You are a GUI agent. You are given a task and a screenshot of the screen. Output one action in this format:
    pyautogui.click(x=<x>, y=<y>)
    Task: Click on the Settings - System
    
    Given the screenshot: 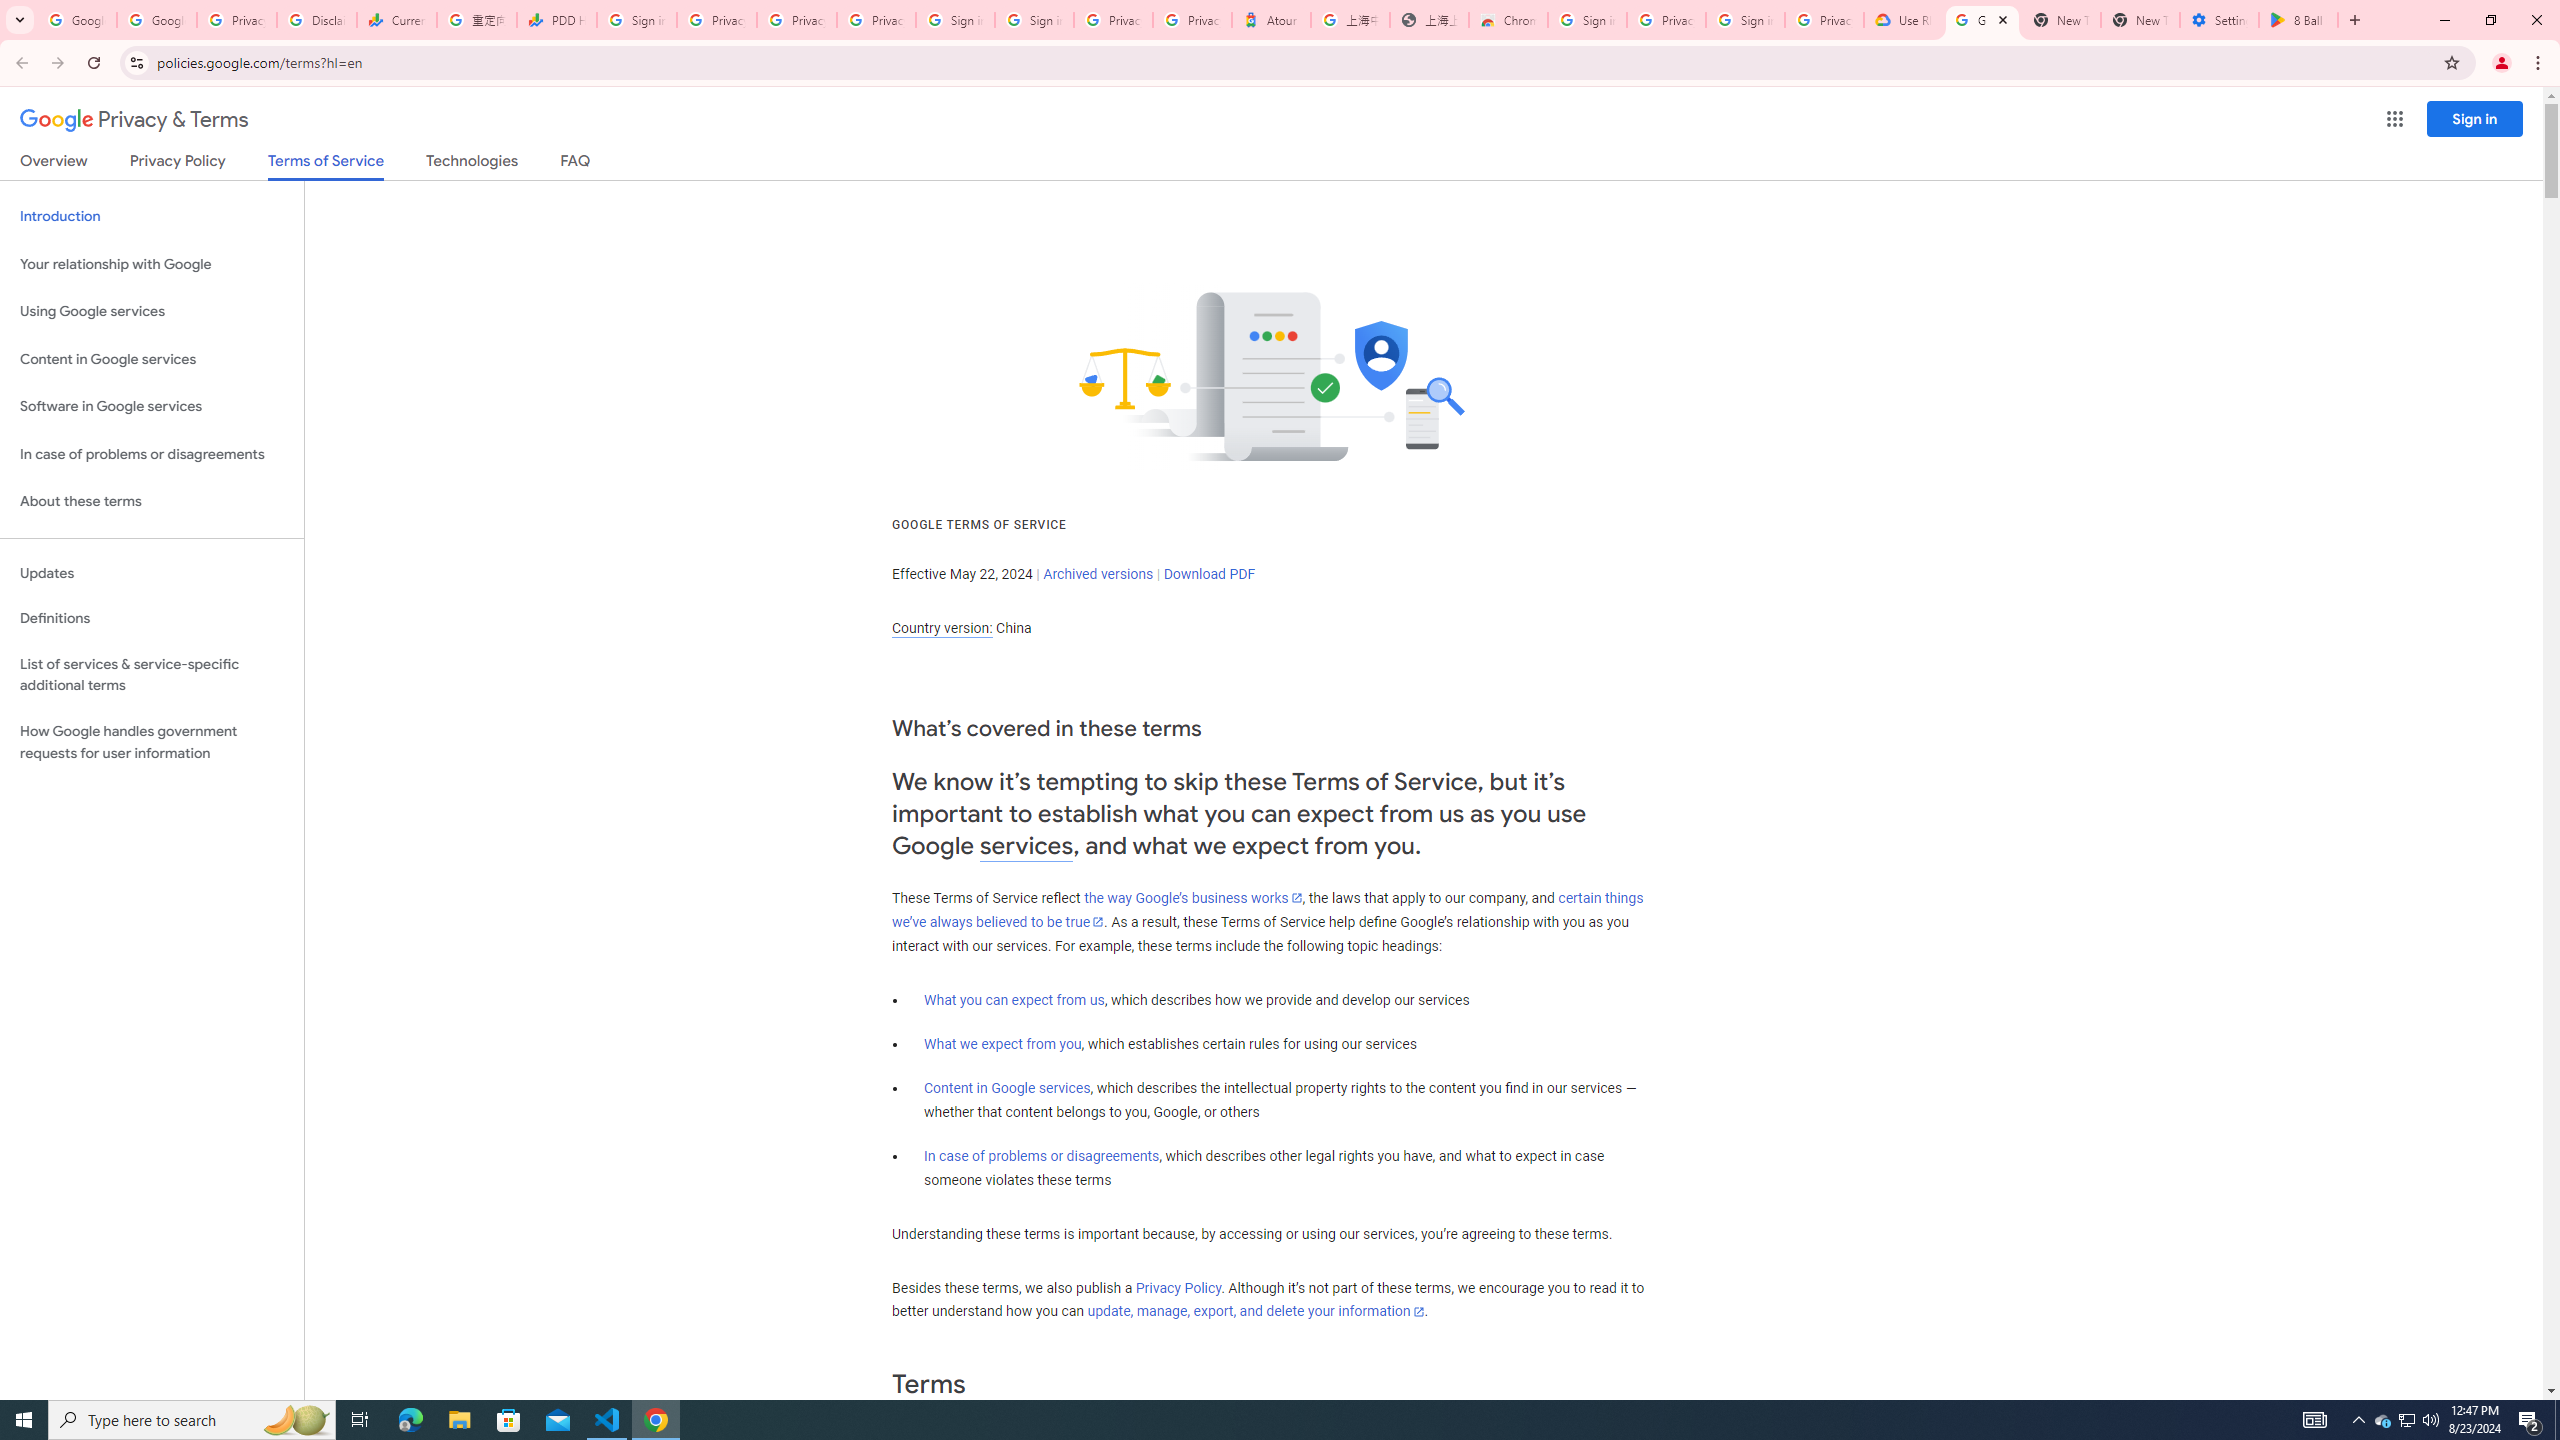 What is the action you would take?
    pyautogui.click(x=2219, y=20)
    